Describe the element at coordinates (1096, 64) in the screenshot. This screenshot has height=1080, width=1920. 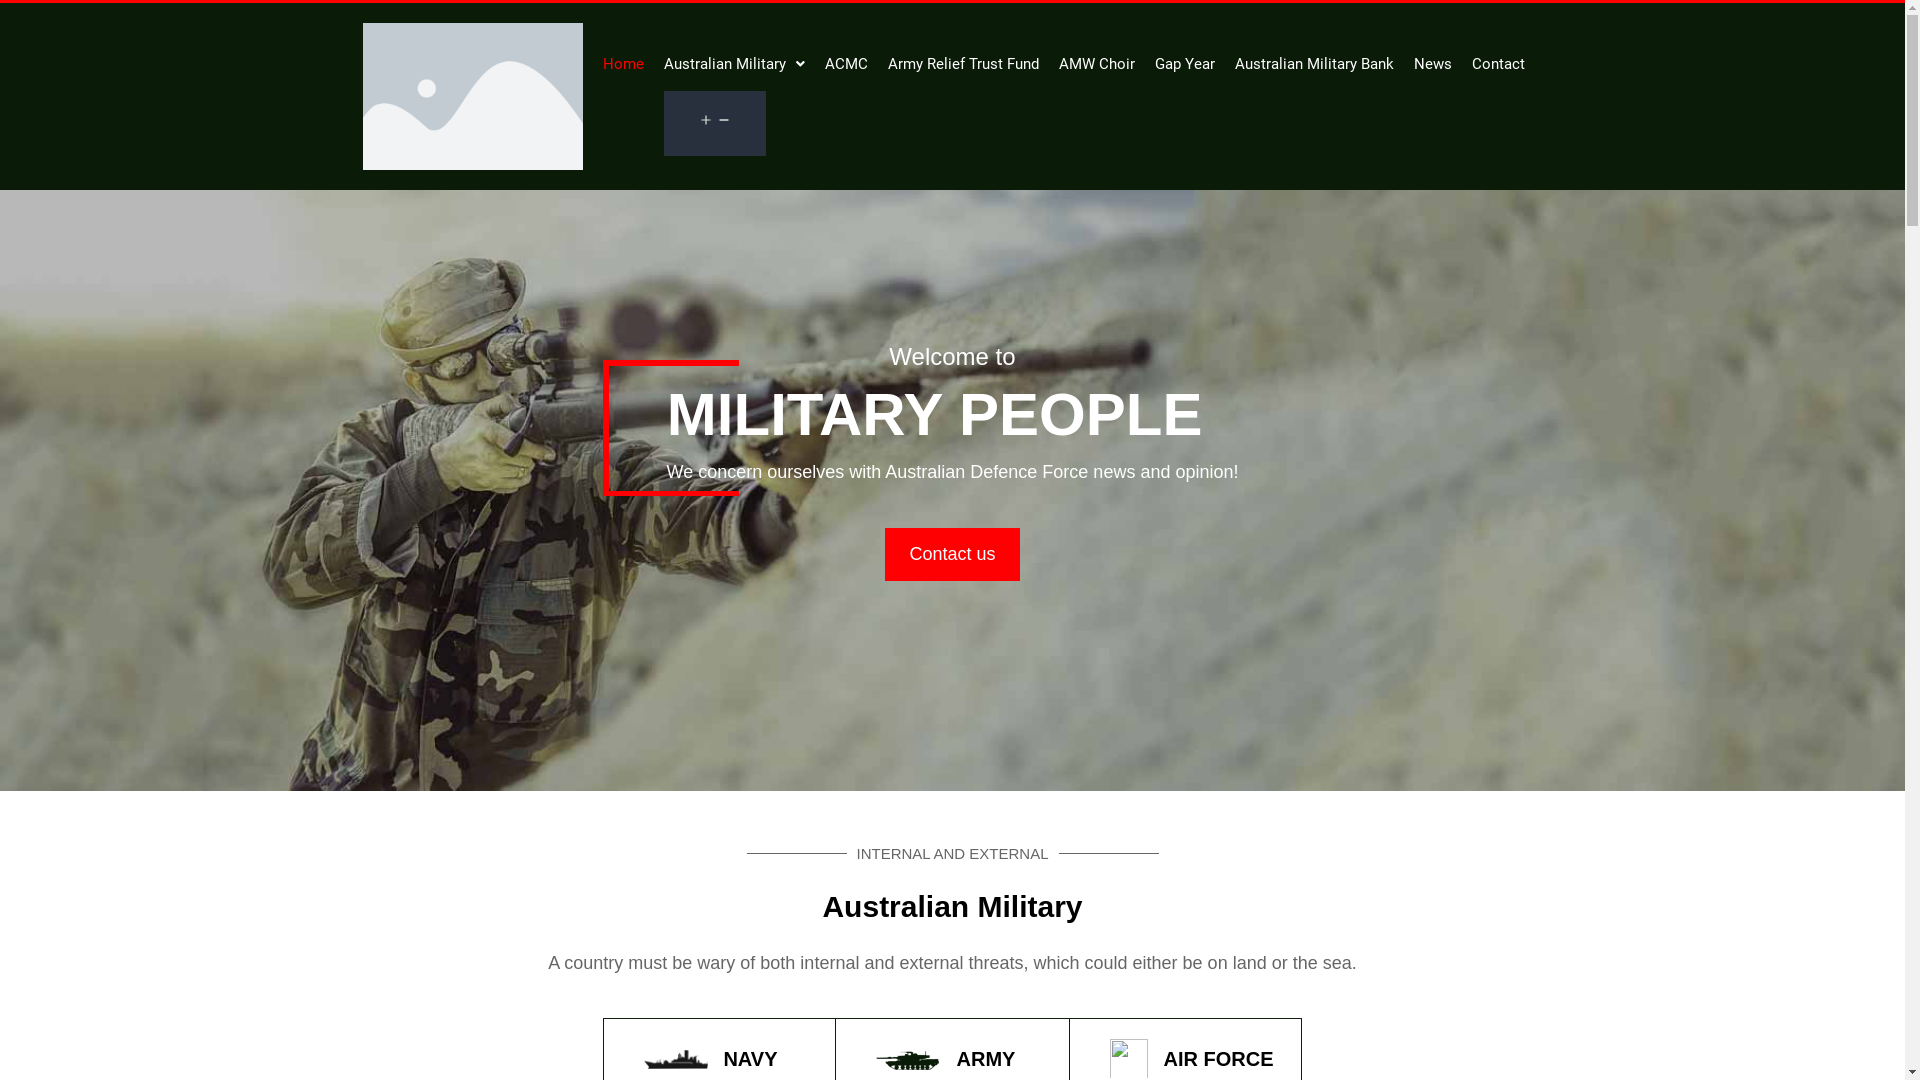
I see `AMW Choir` at that location.